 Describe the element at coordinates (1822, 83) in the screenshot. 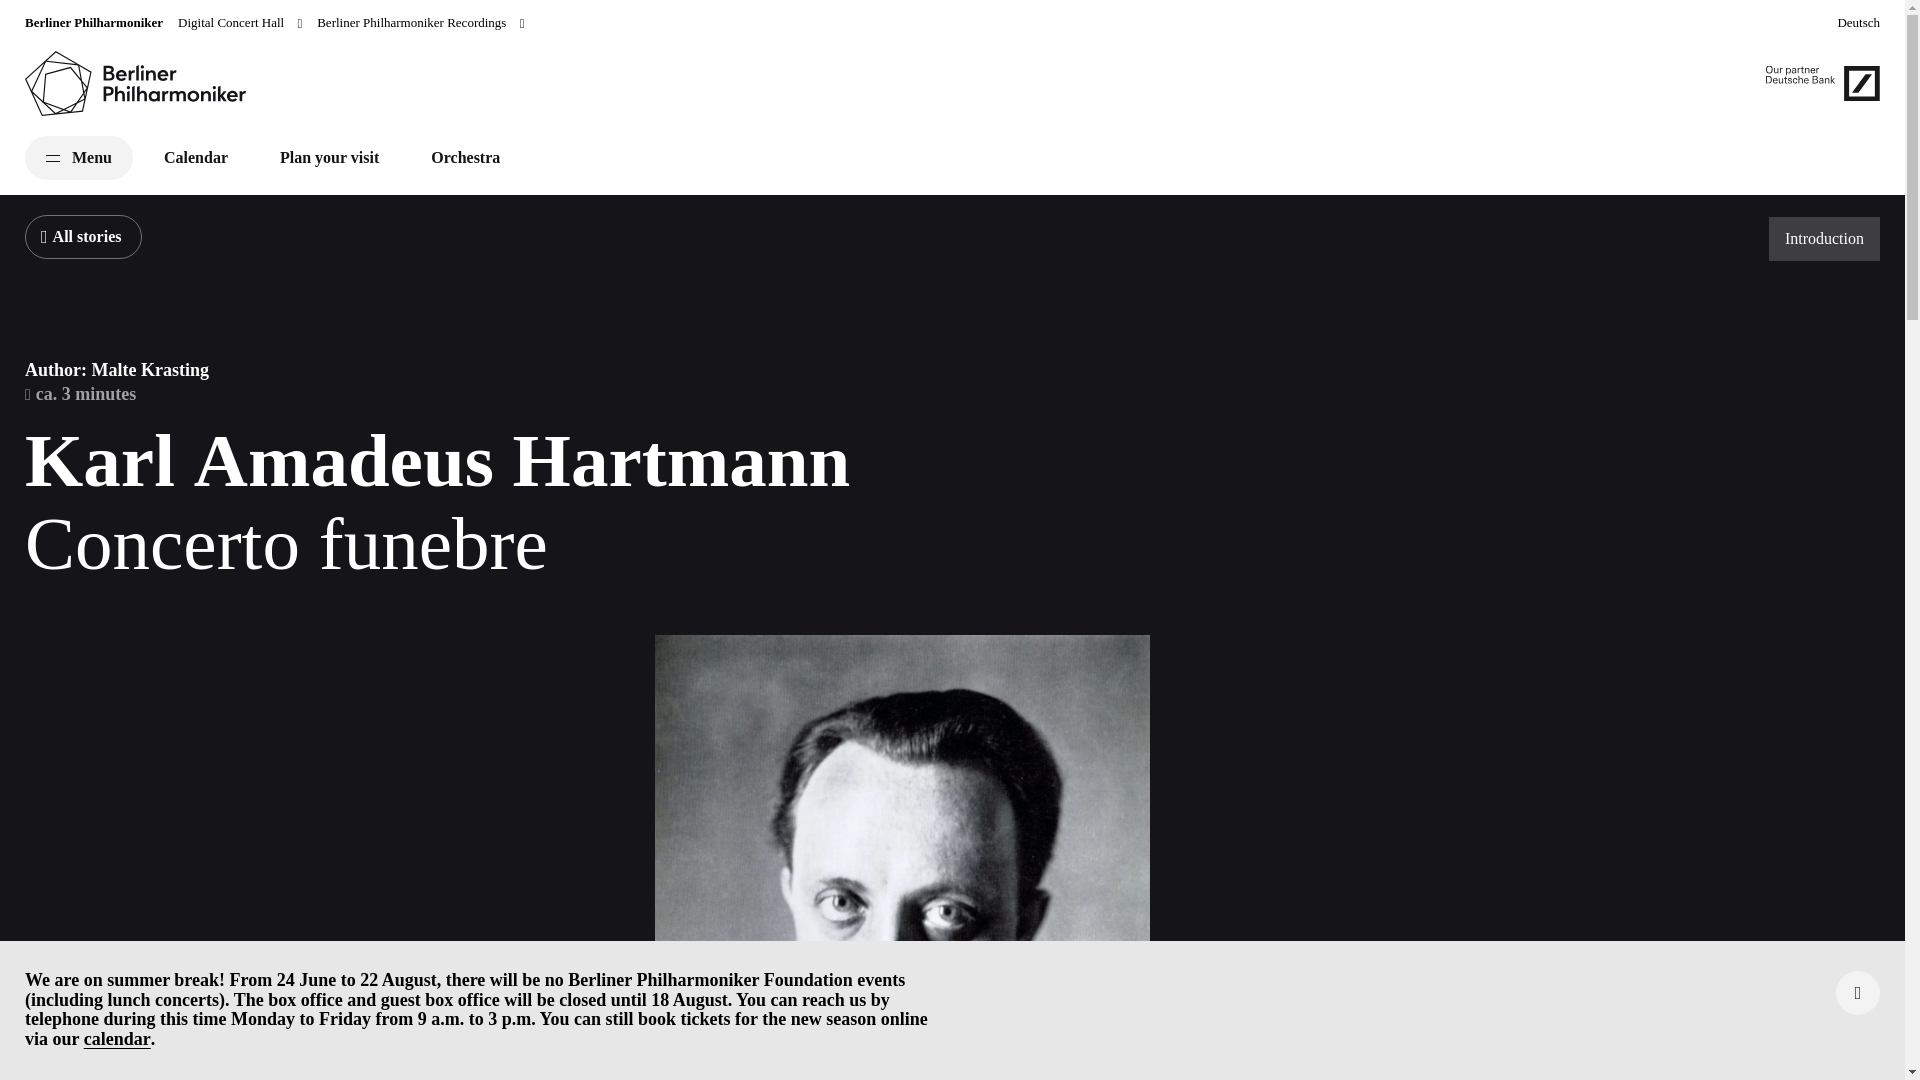

I see `Our partner Deutsche Bank` at that location.